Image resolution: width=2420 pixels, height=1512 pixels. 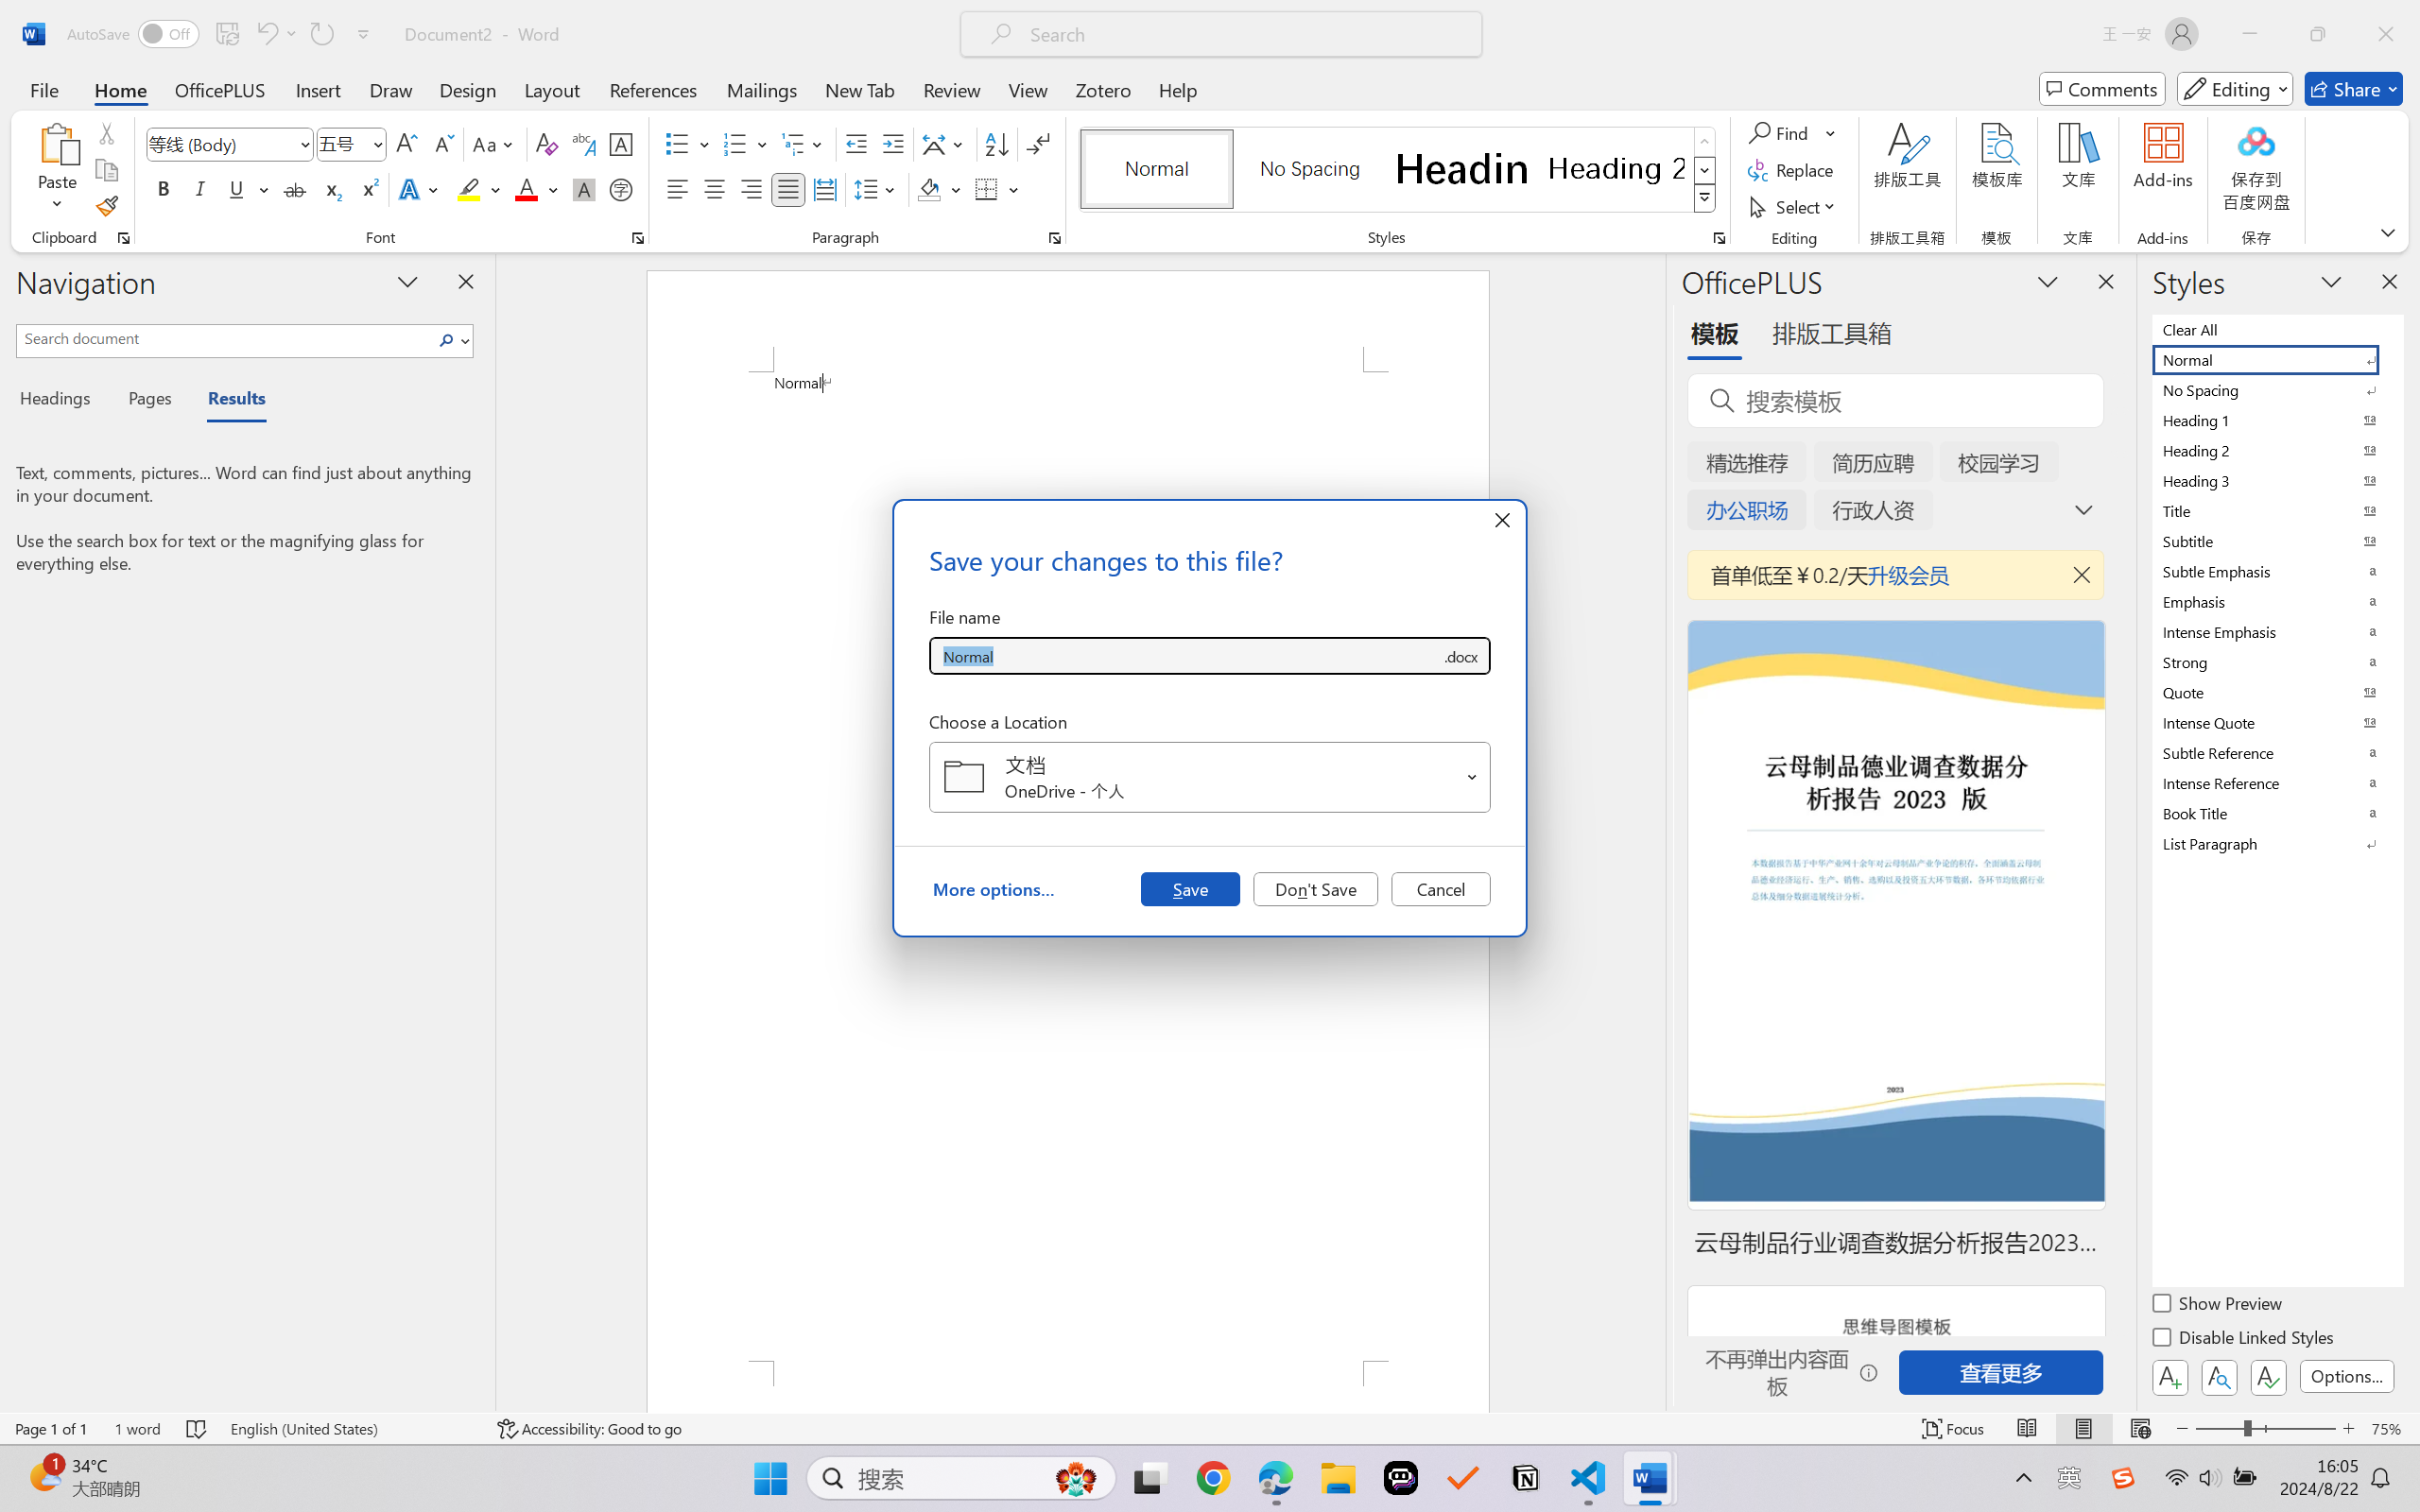 I want to click on Copy, so click(x=106, y=170).